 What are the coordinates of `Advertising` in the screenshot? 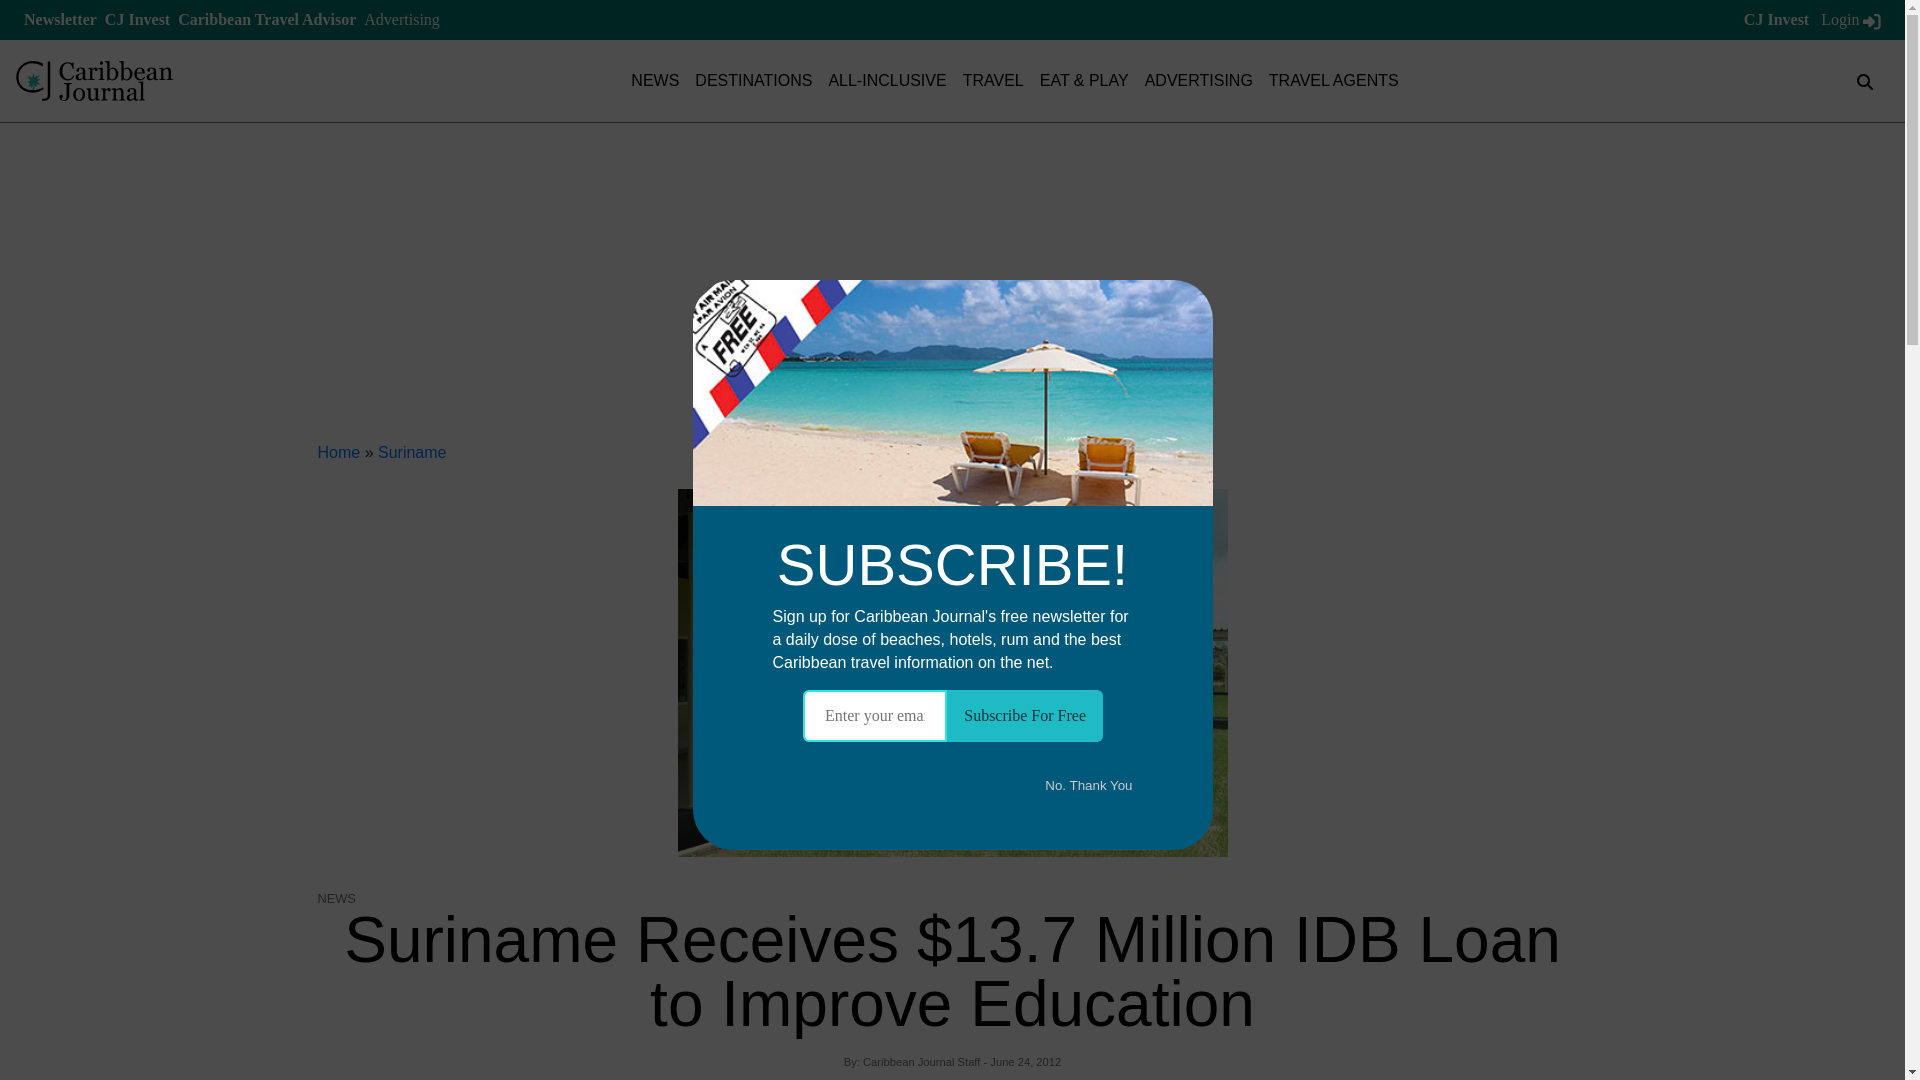 It's located at (402, 19).